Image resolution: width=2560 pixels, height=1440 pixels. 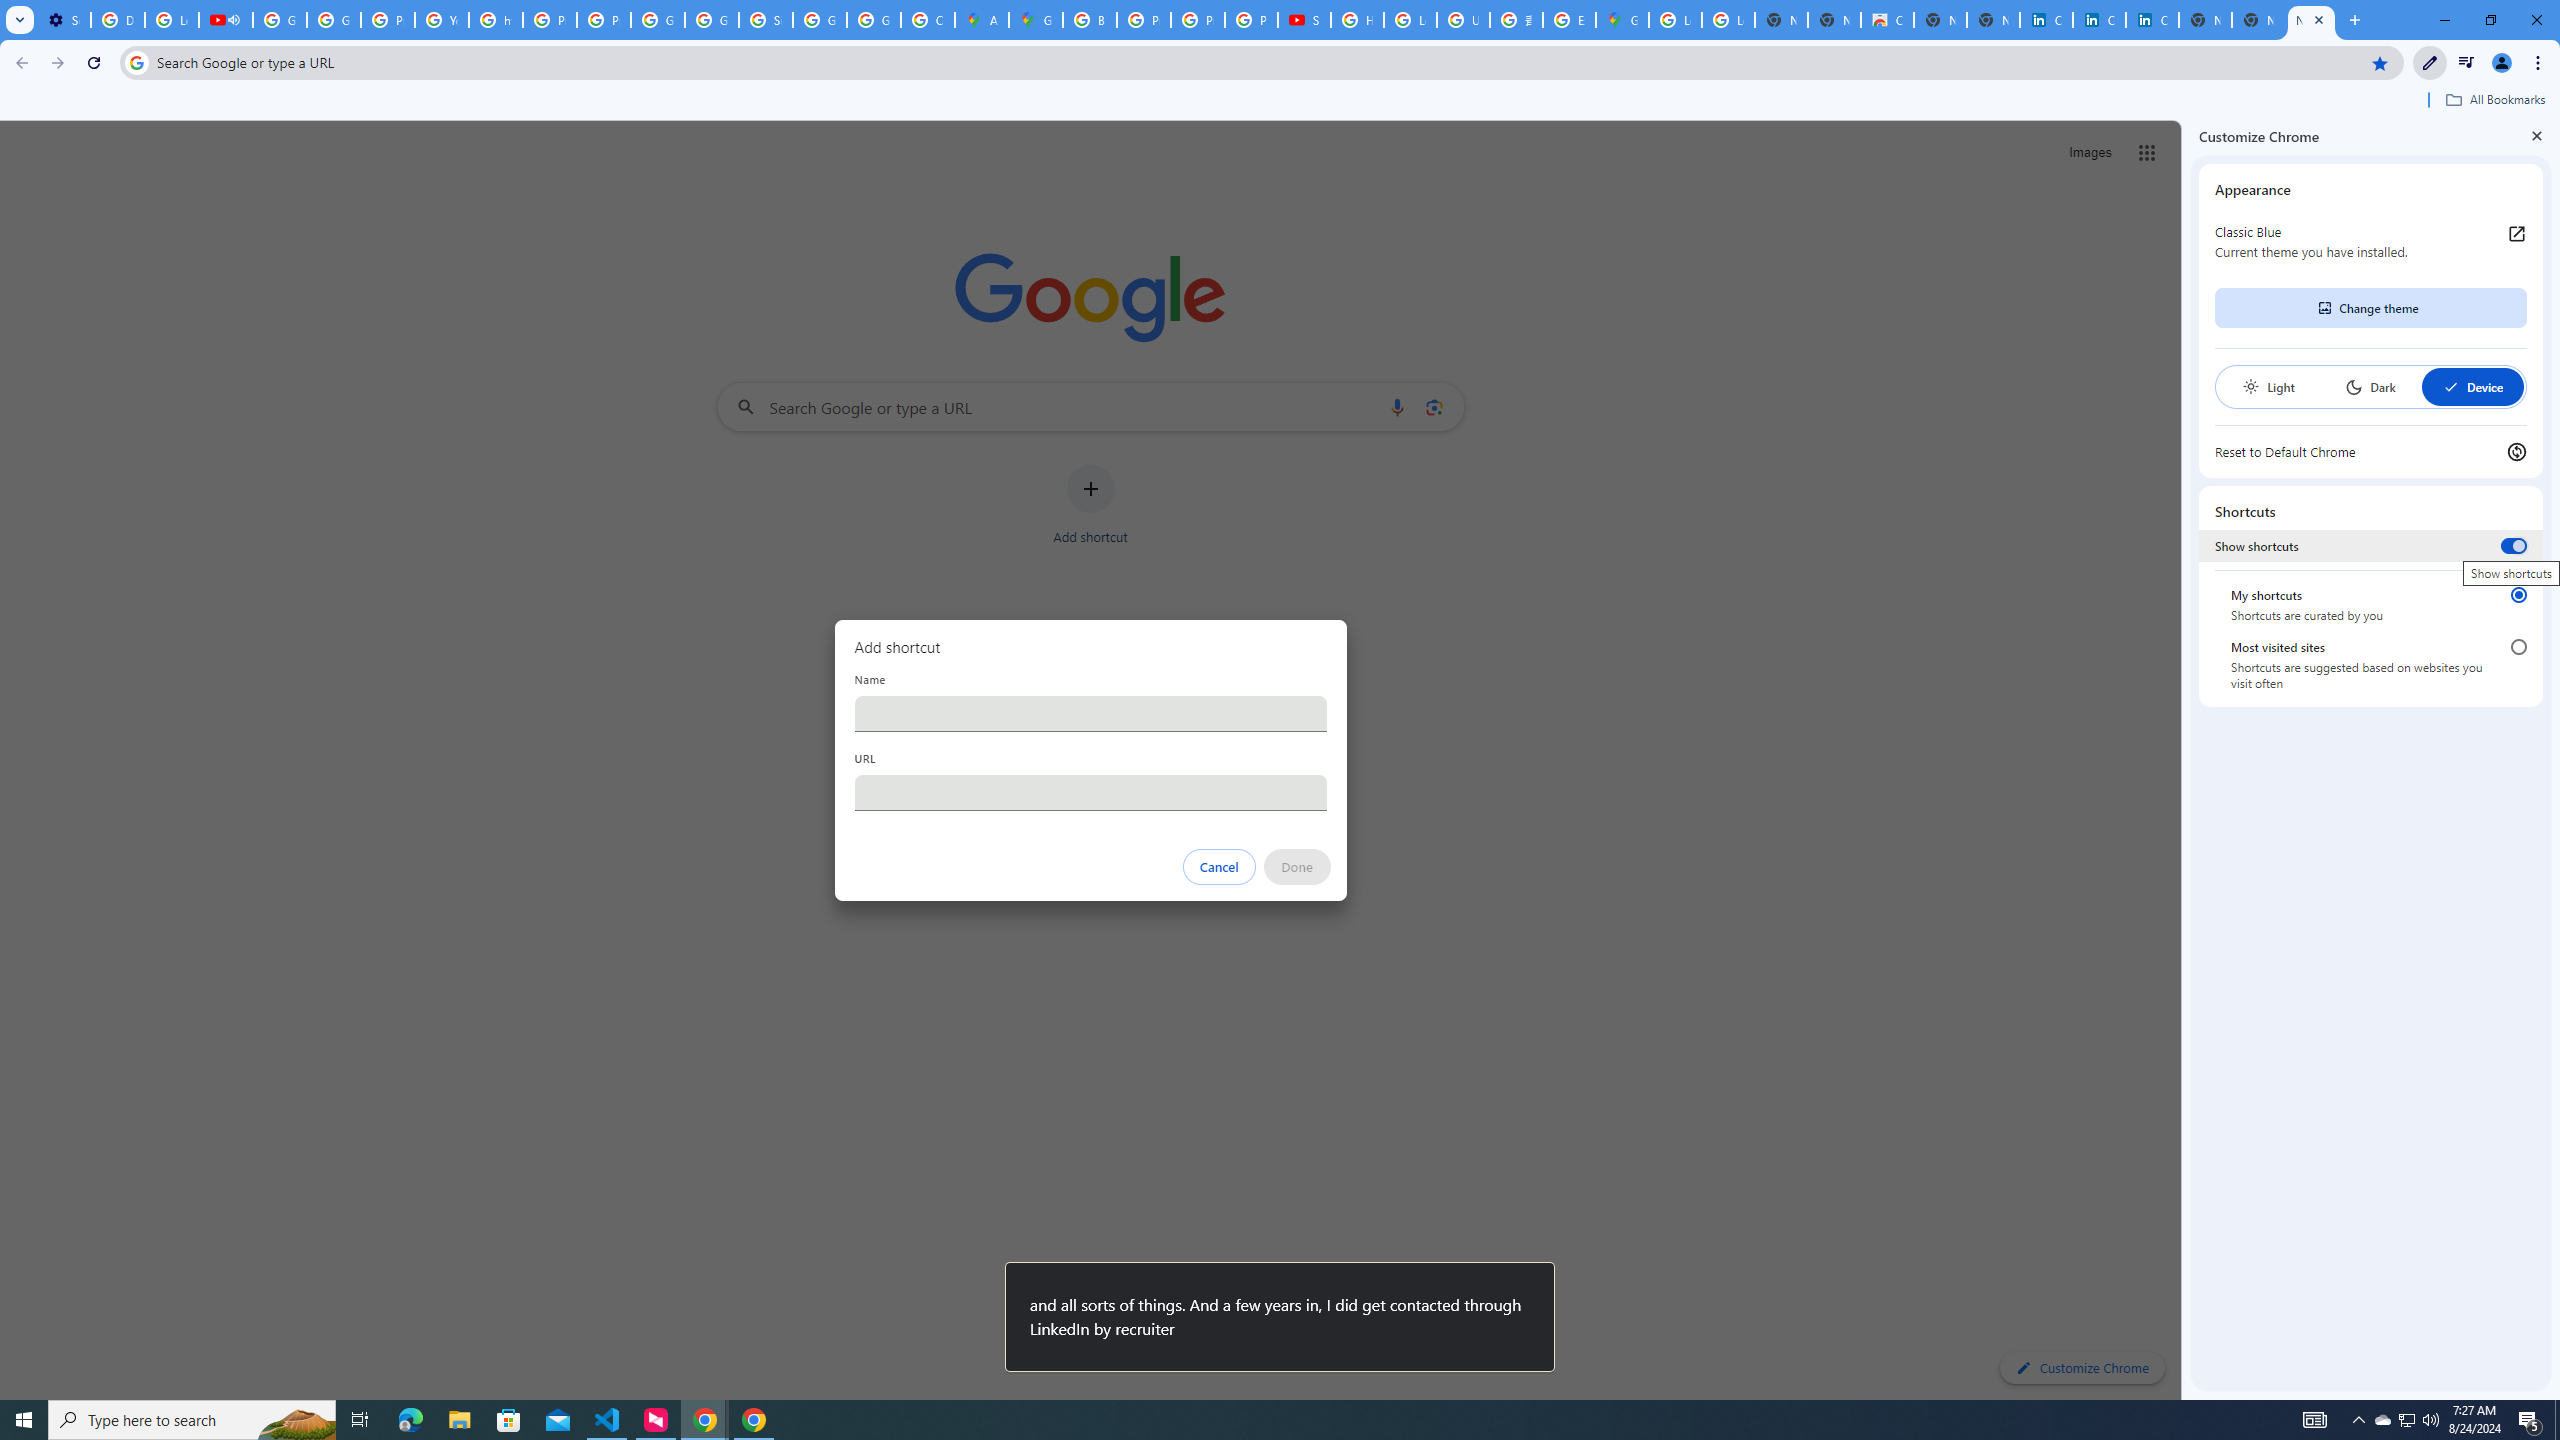 What do you see at coordinates (171, 20) in the screenshot?
I see `Learn how to find your photos - Google Photos Help` at bounding box center [171, 20].